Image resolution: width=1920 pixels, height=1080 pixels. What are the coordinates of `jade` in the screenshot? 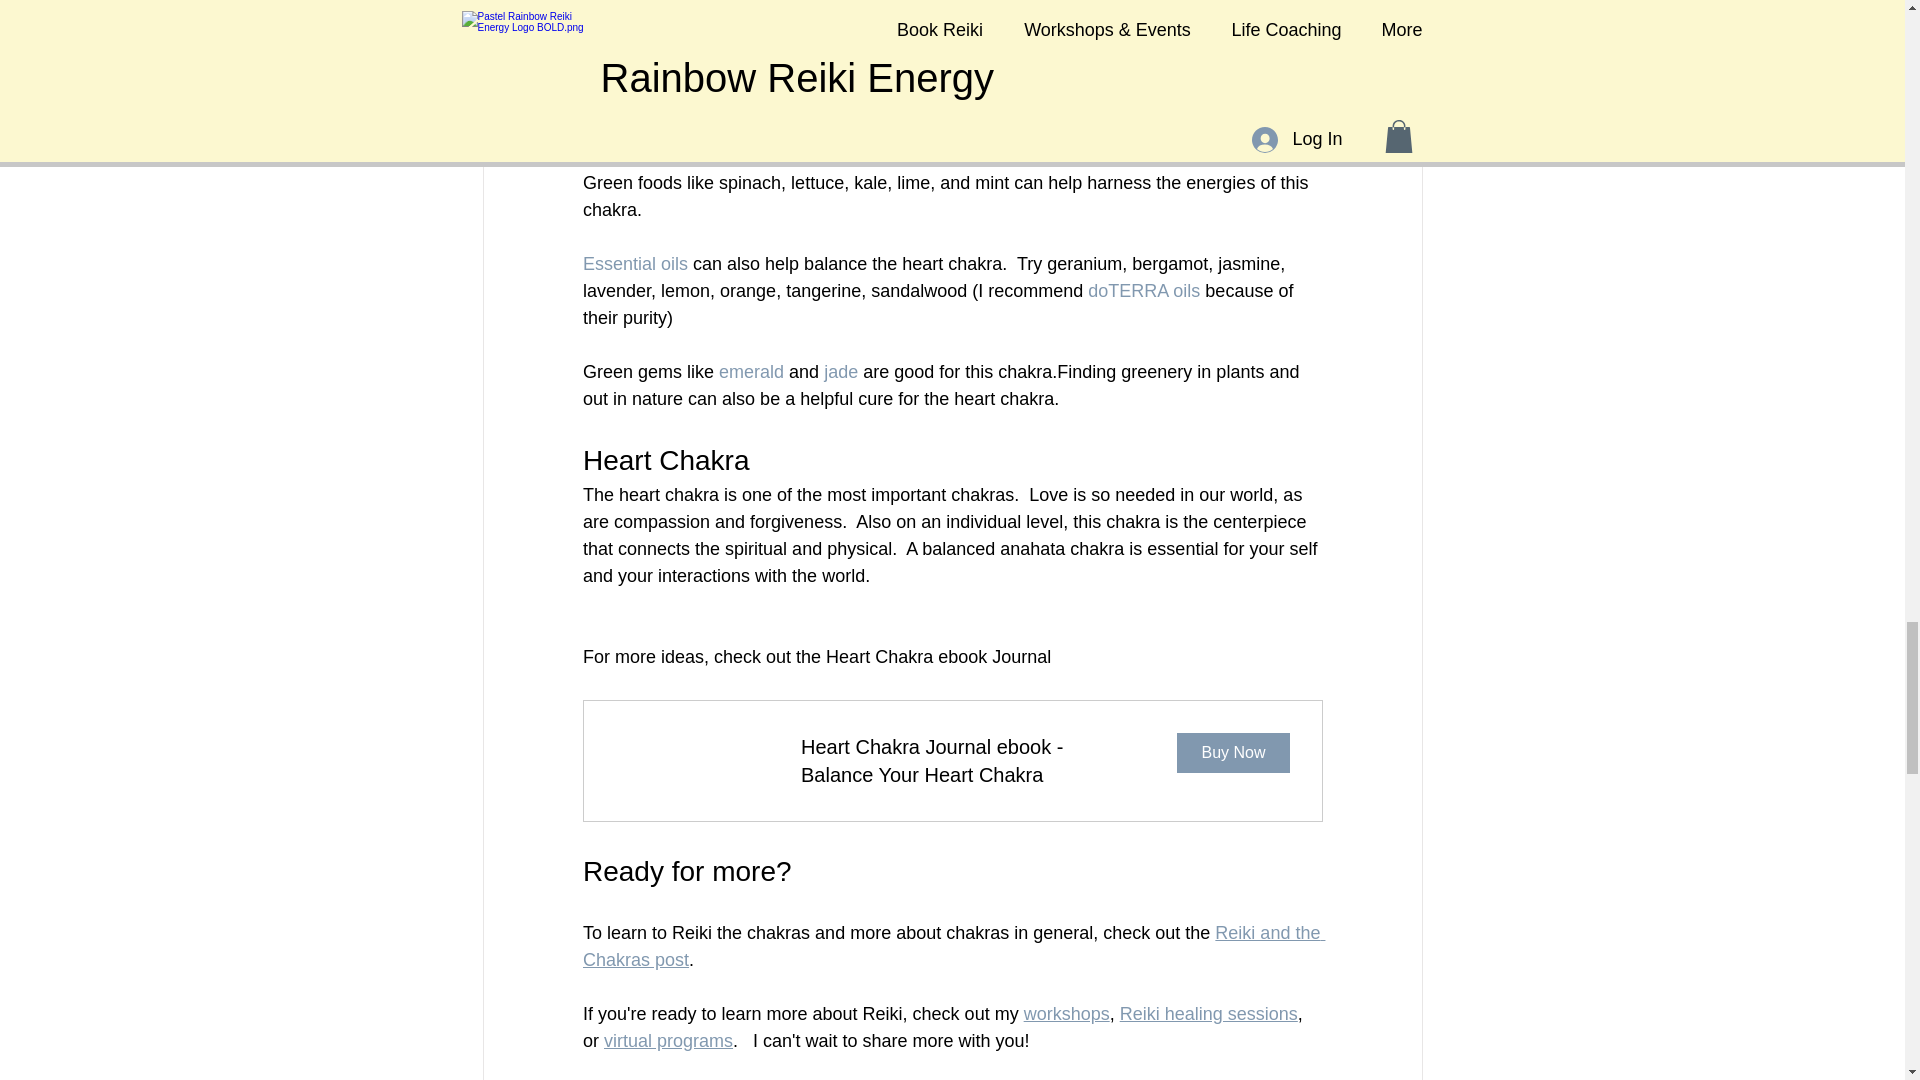 It's located at (840, 372).